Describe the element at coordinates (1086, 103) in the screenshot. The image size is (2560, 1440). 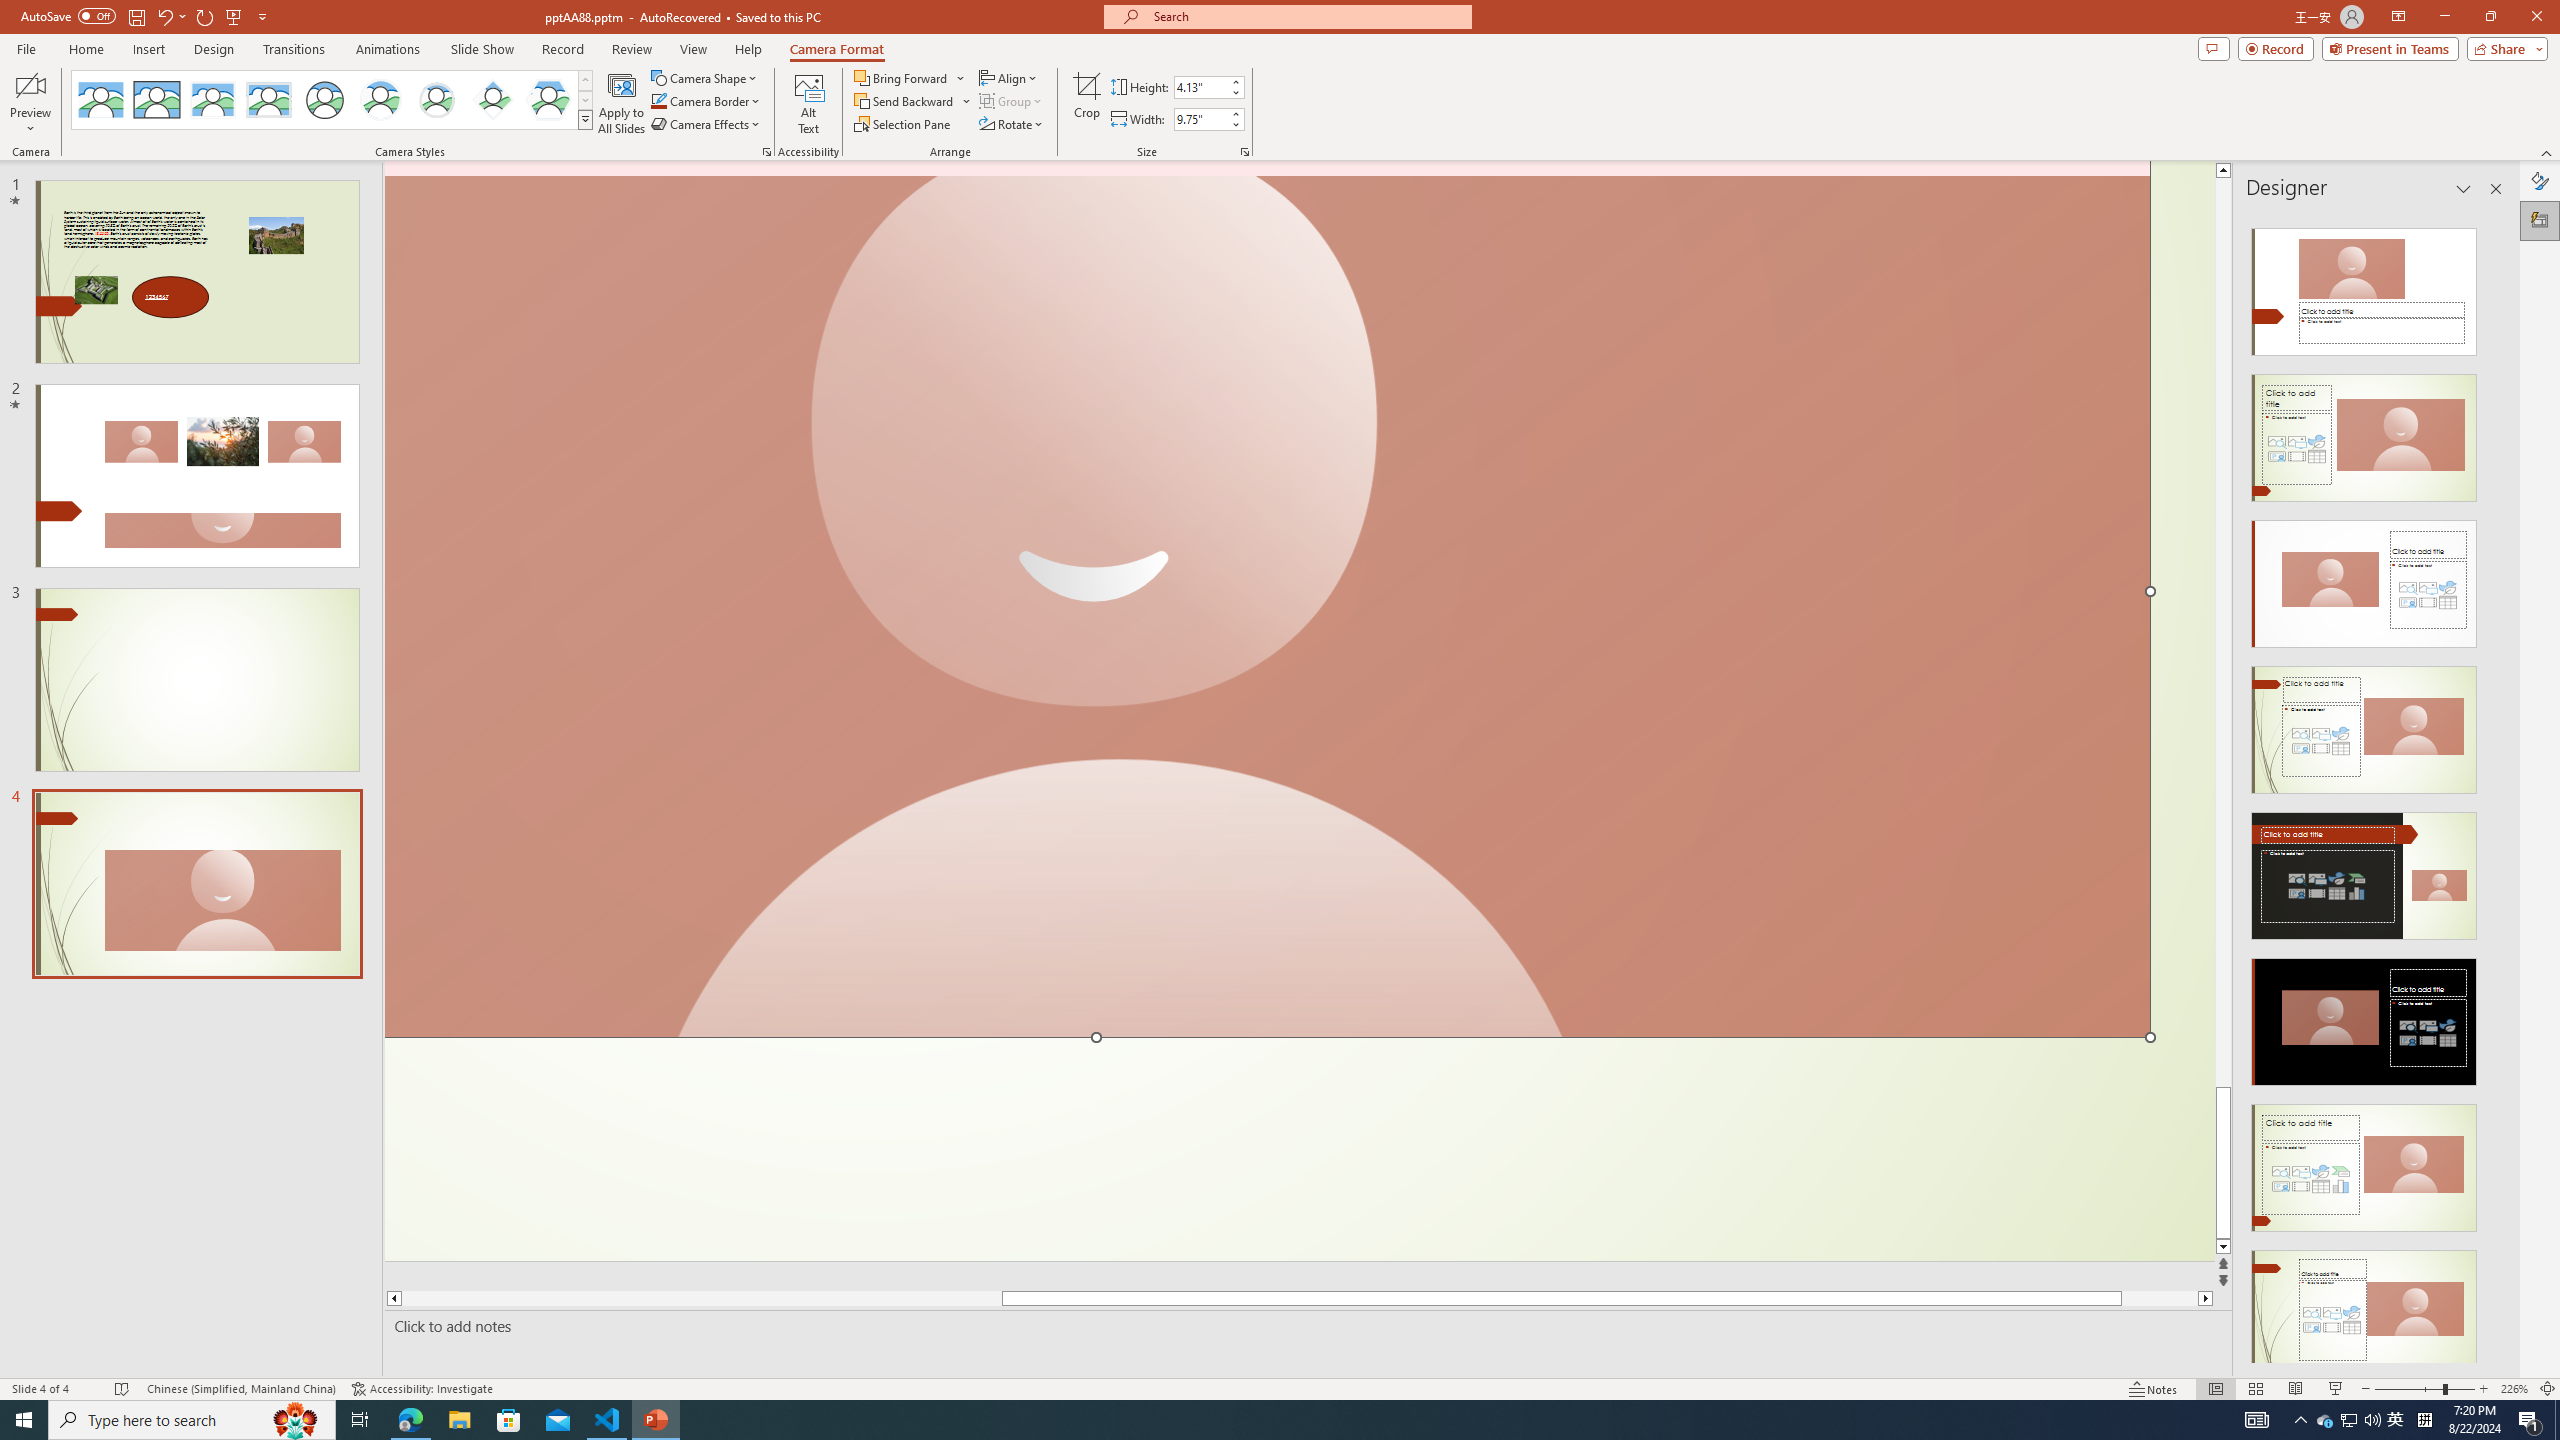
I see `Crop` at that location.